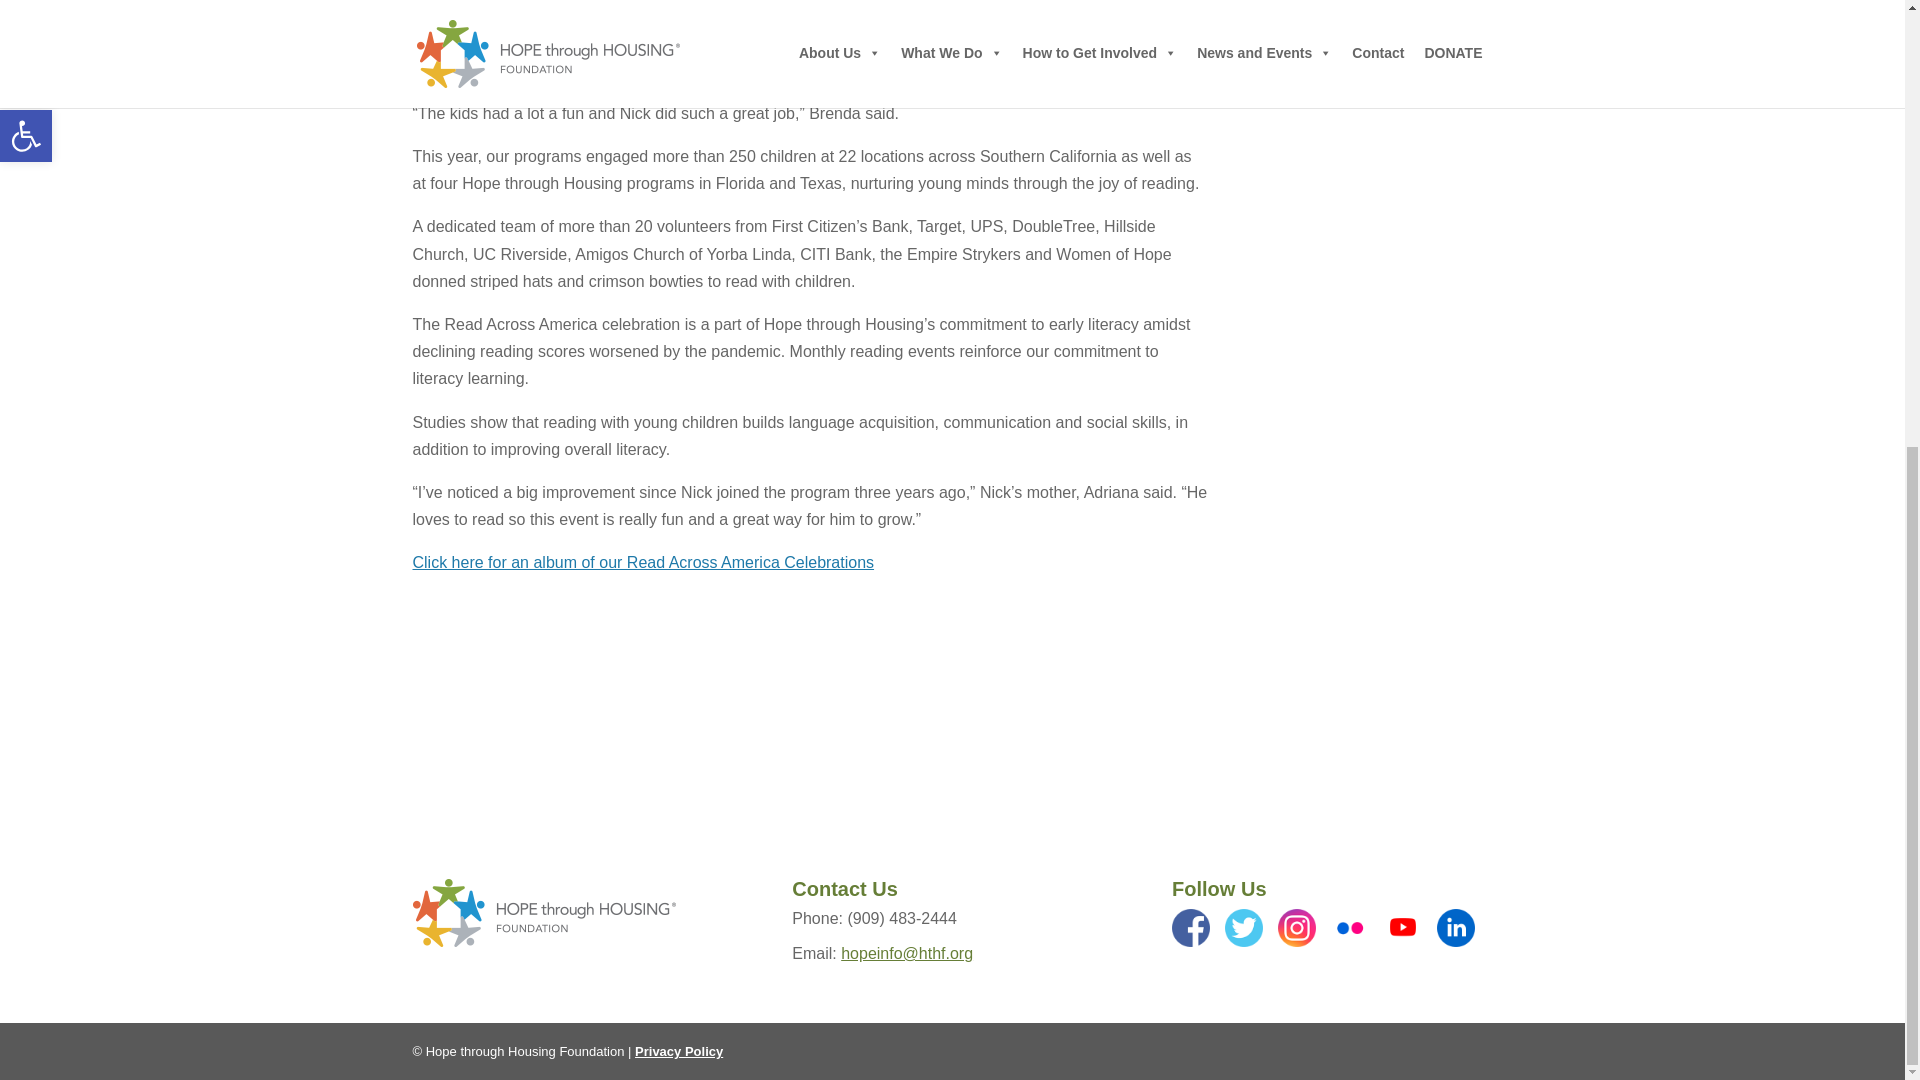 This screenshot has height=1080, width=1920. What do you see at coordinates (1349, 928) in the screenshot?
I see `Flickr` at bounding box center [1349, 928].